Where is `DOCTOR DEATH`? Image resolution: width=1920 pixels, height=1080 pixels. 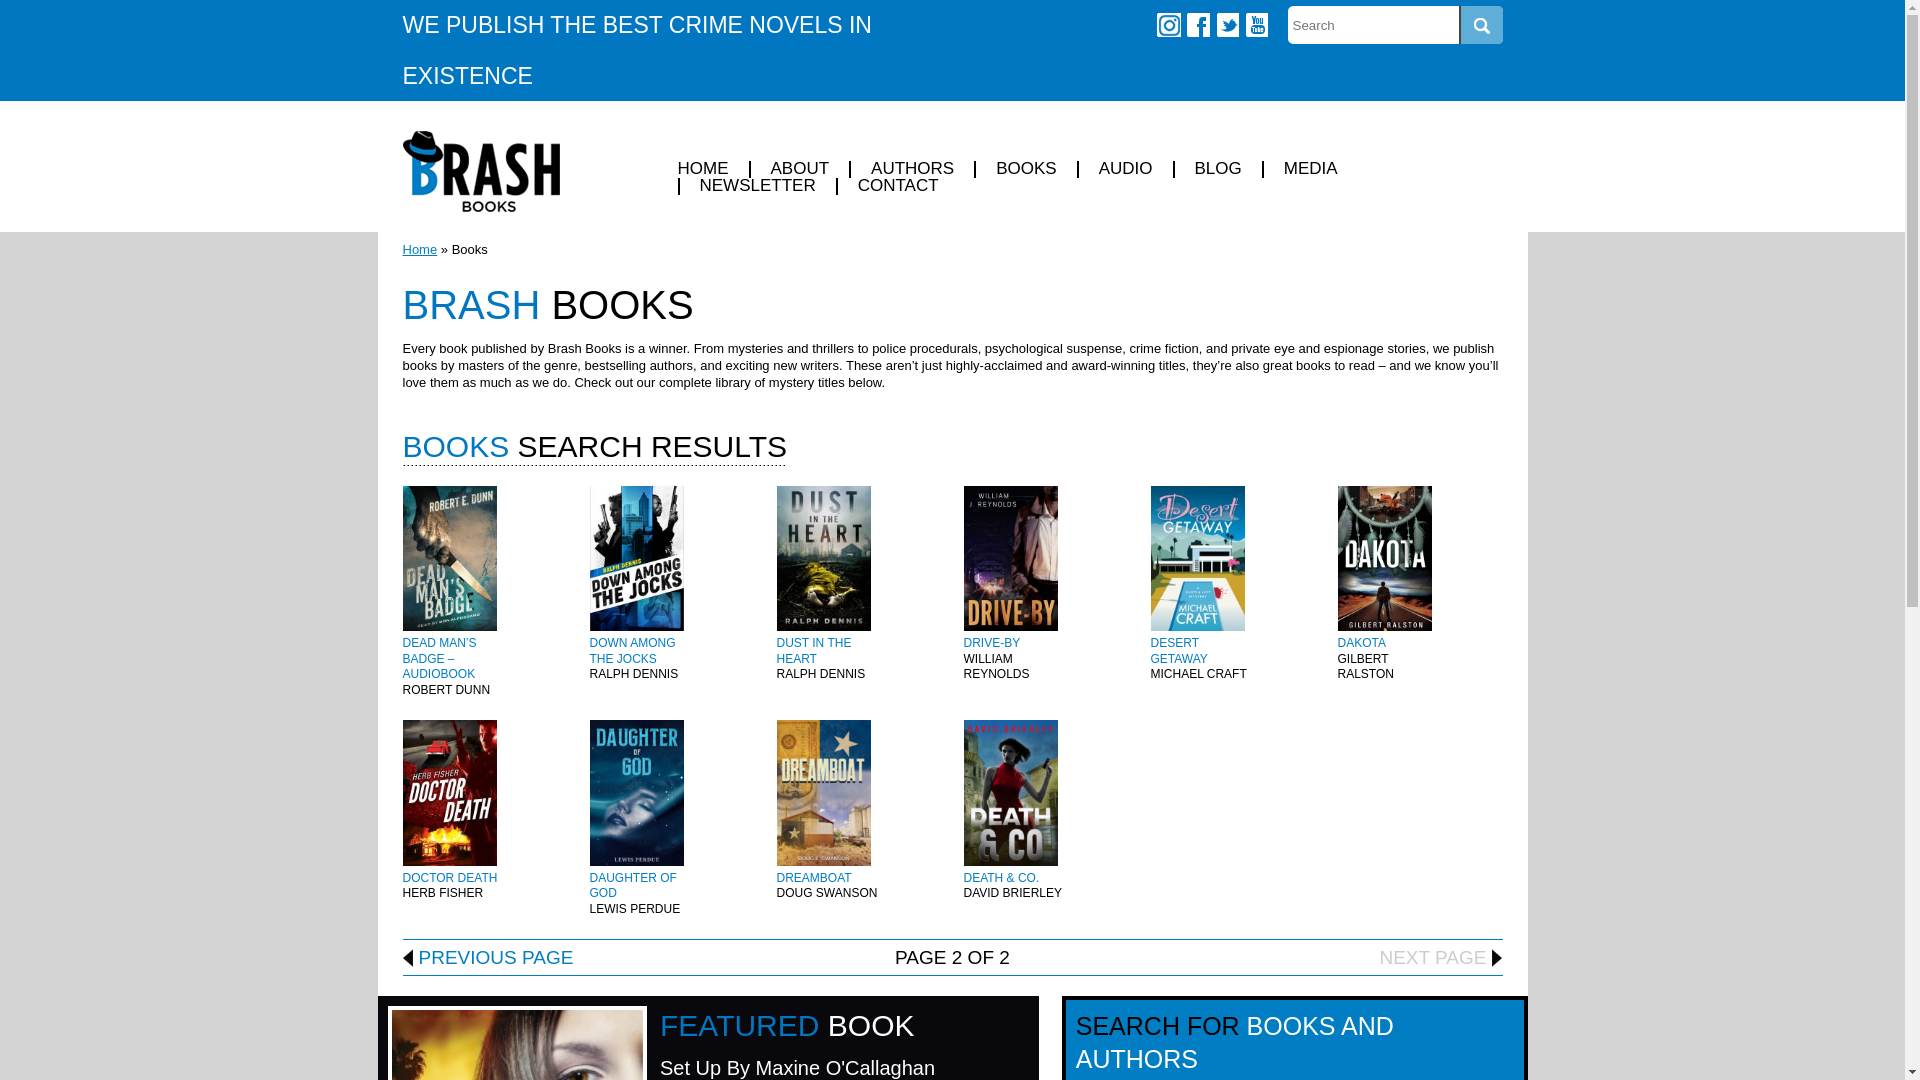
DOCTOR DEATH is located at coordinates (449, 877).